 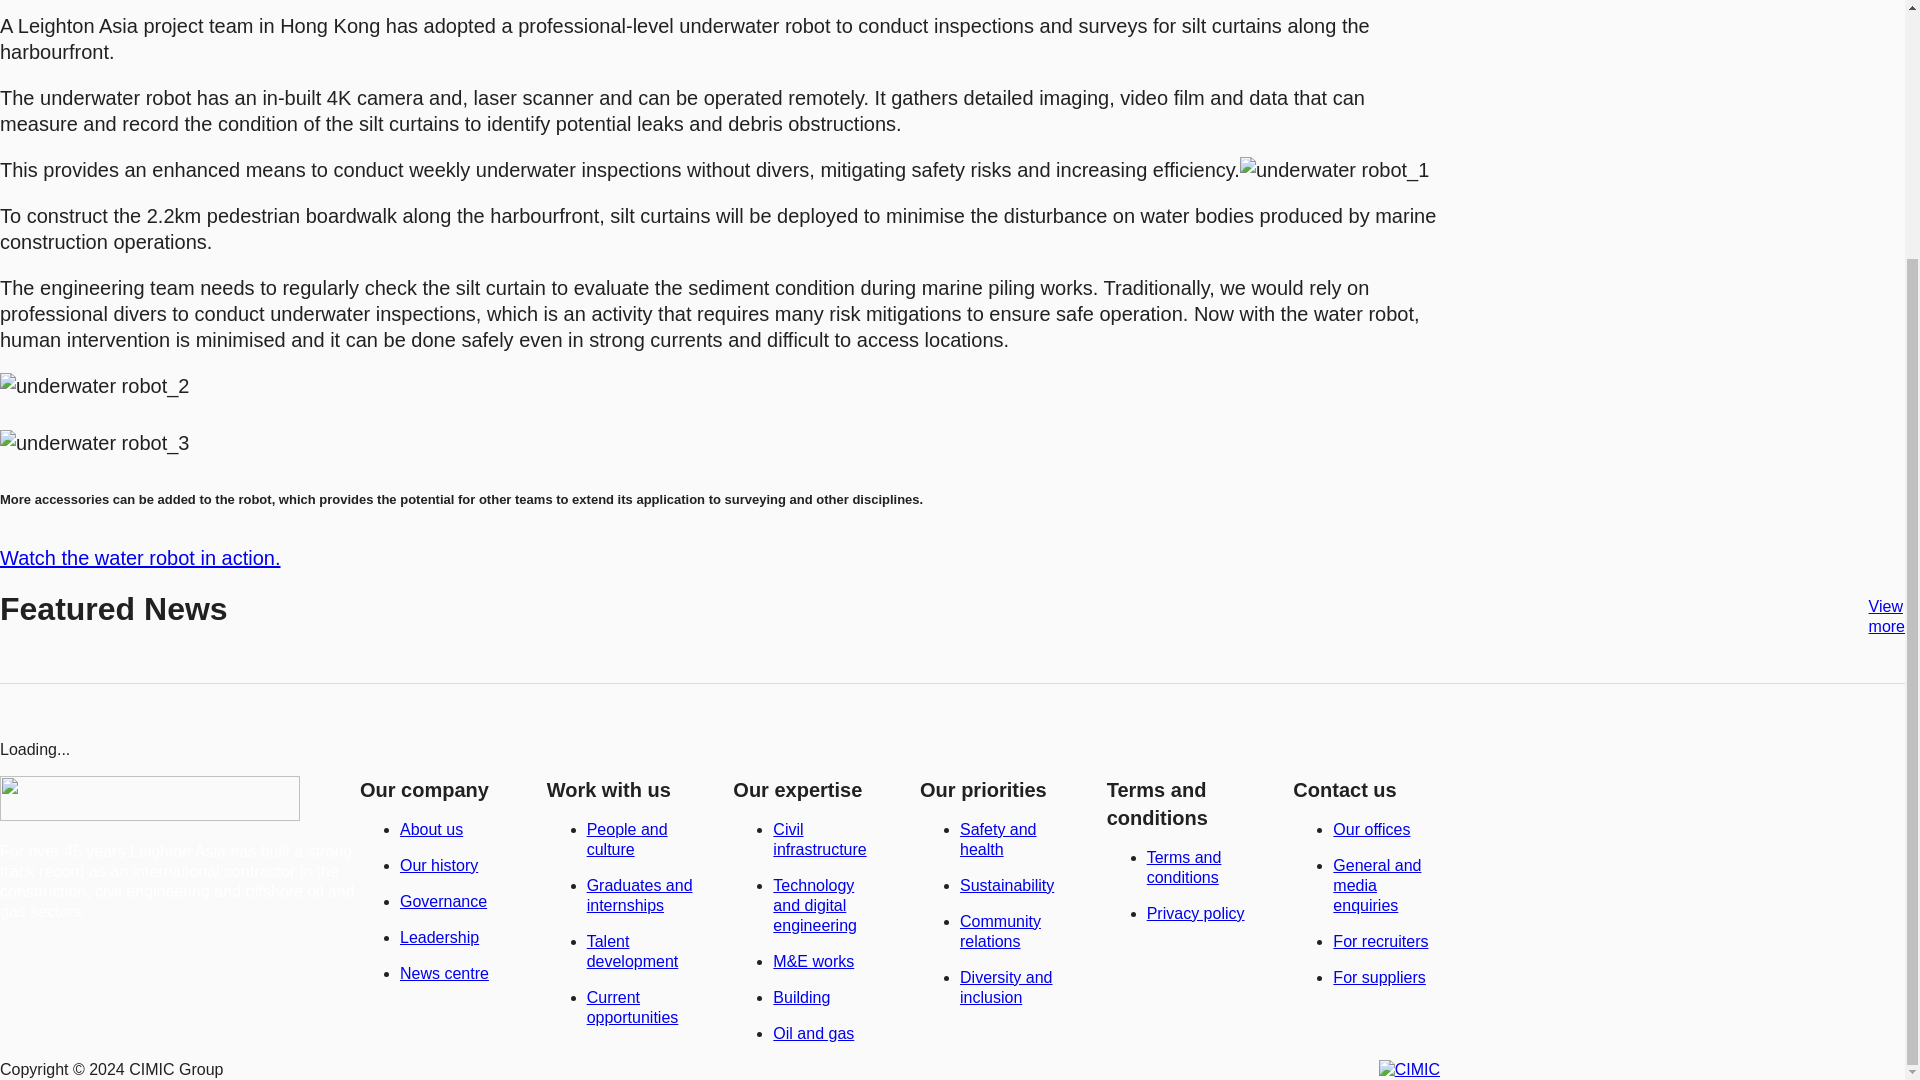 I want to click on Graduates and internships, so click(x=640, y=894).